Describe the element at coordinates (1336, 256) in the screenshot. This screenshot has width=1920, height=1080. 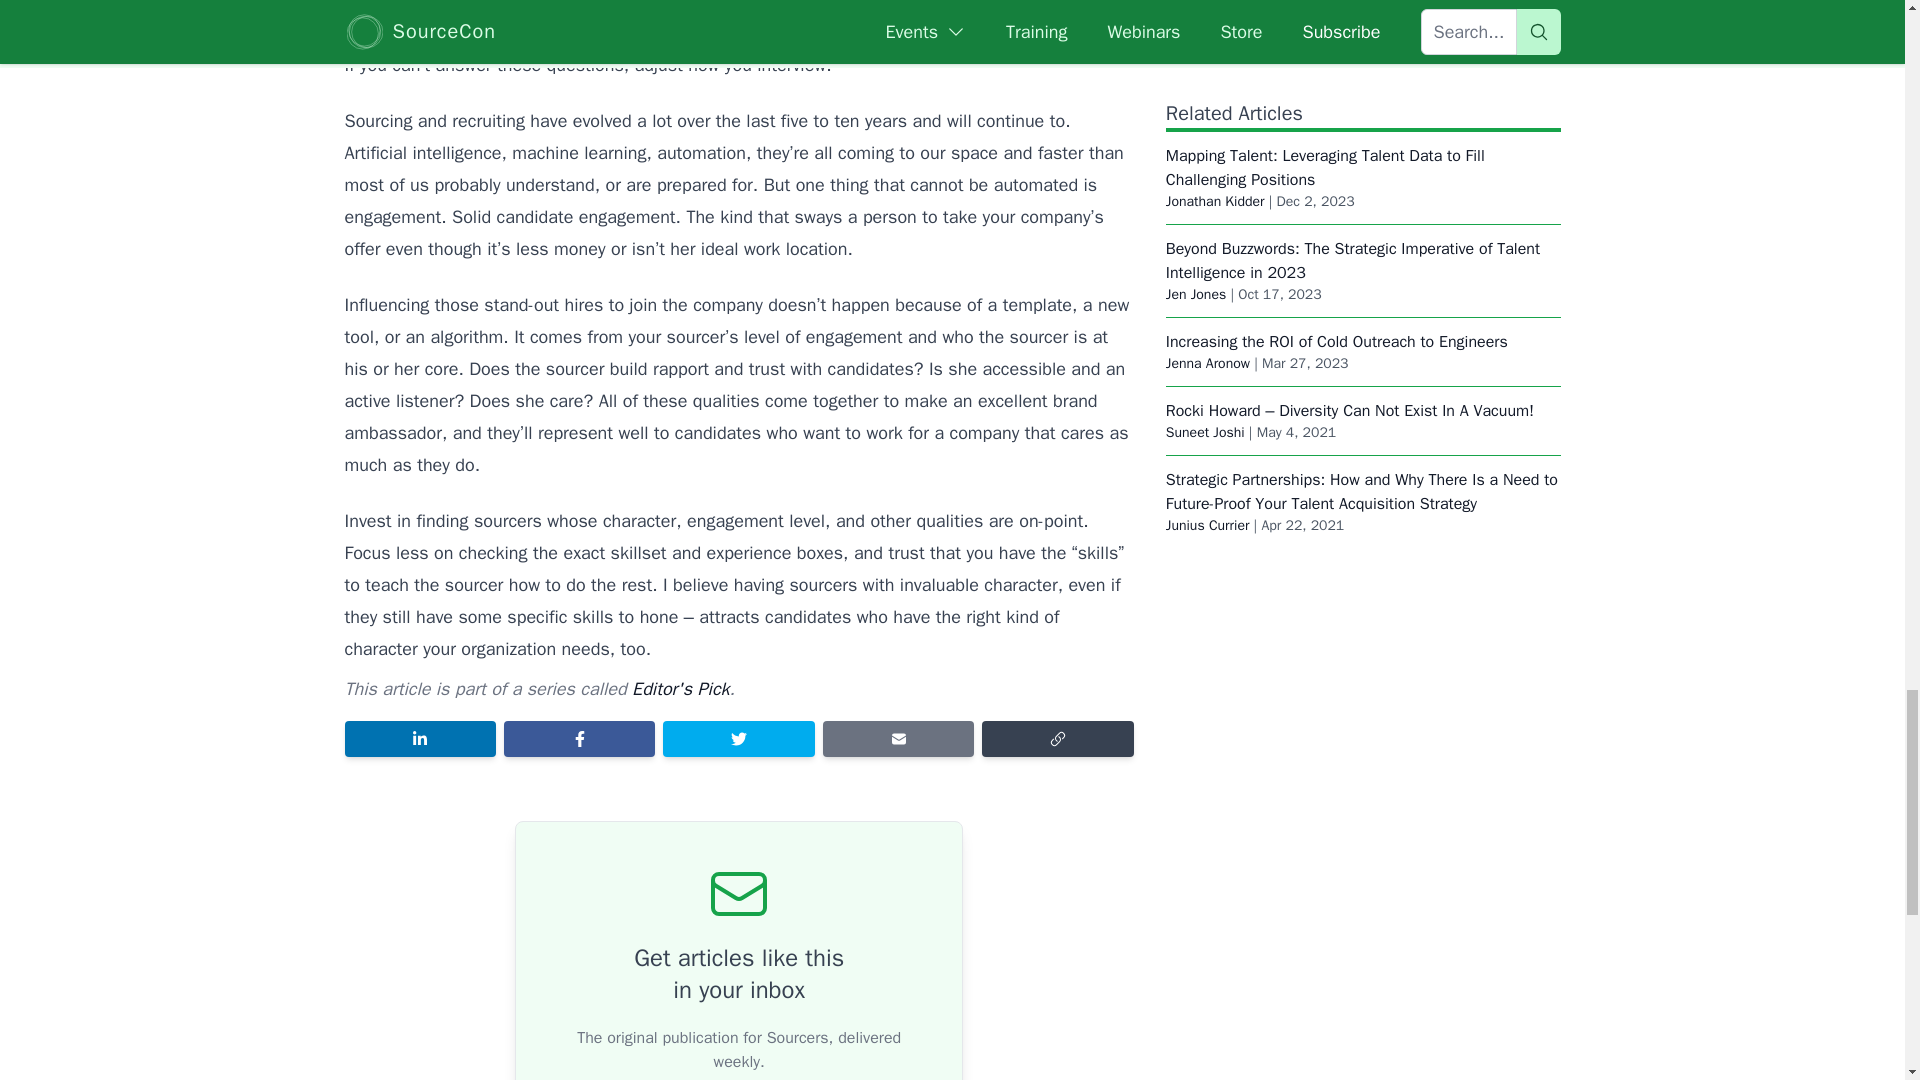
I see `Increasing the ROI of Cold Outreach to Engineers` at that location.